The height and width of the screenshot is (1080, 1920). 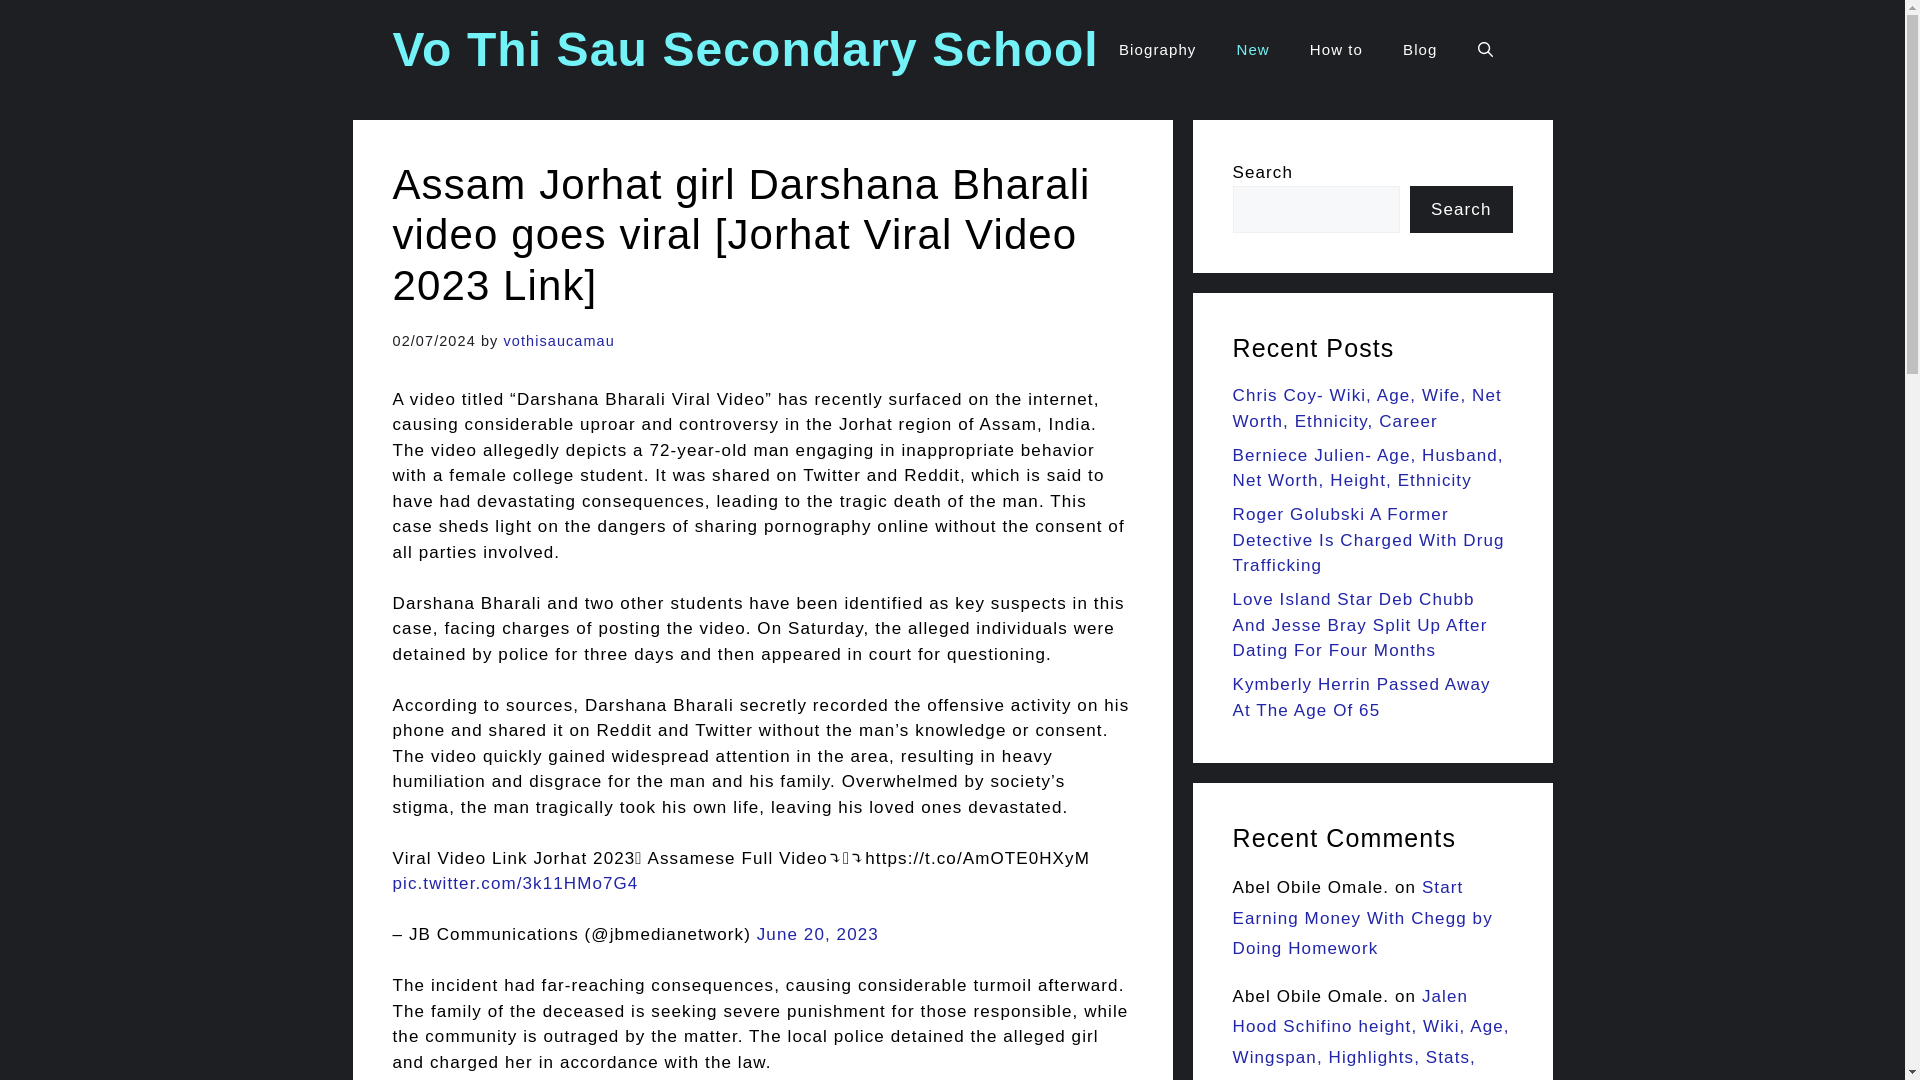 What do you see at coordinates (818, 934) in the screenshot?
I see `June 20, 2023` at bounding box center [818, 934].